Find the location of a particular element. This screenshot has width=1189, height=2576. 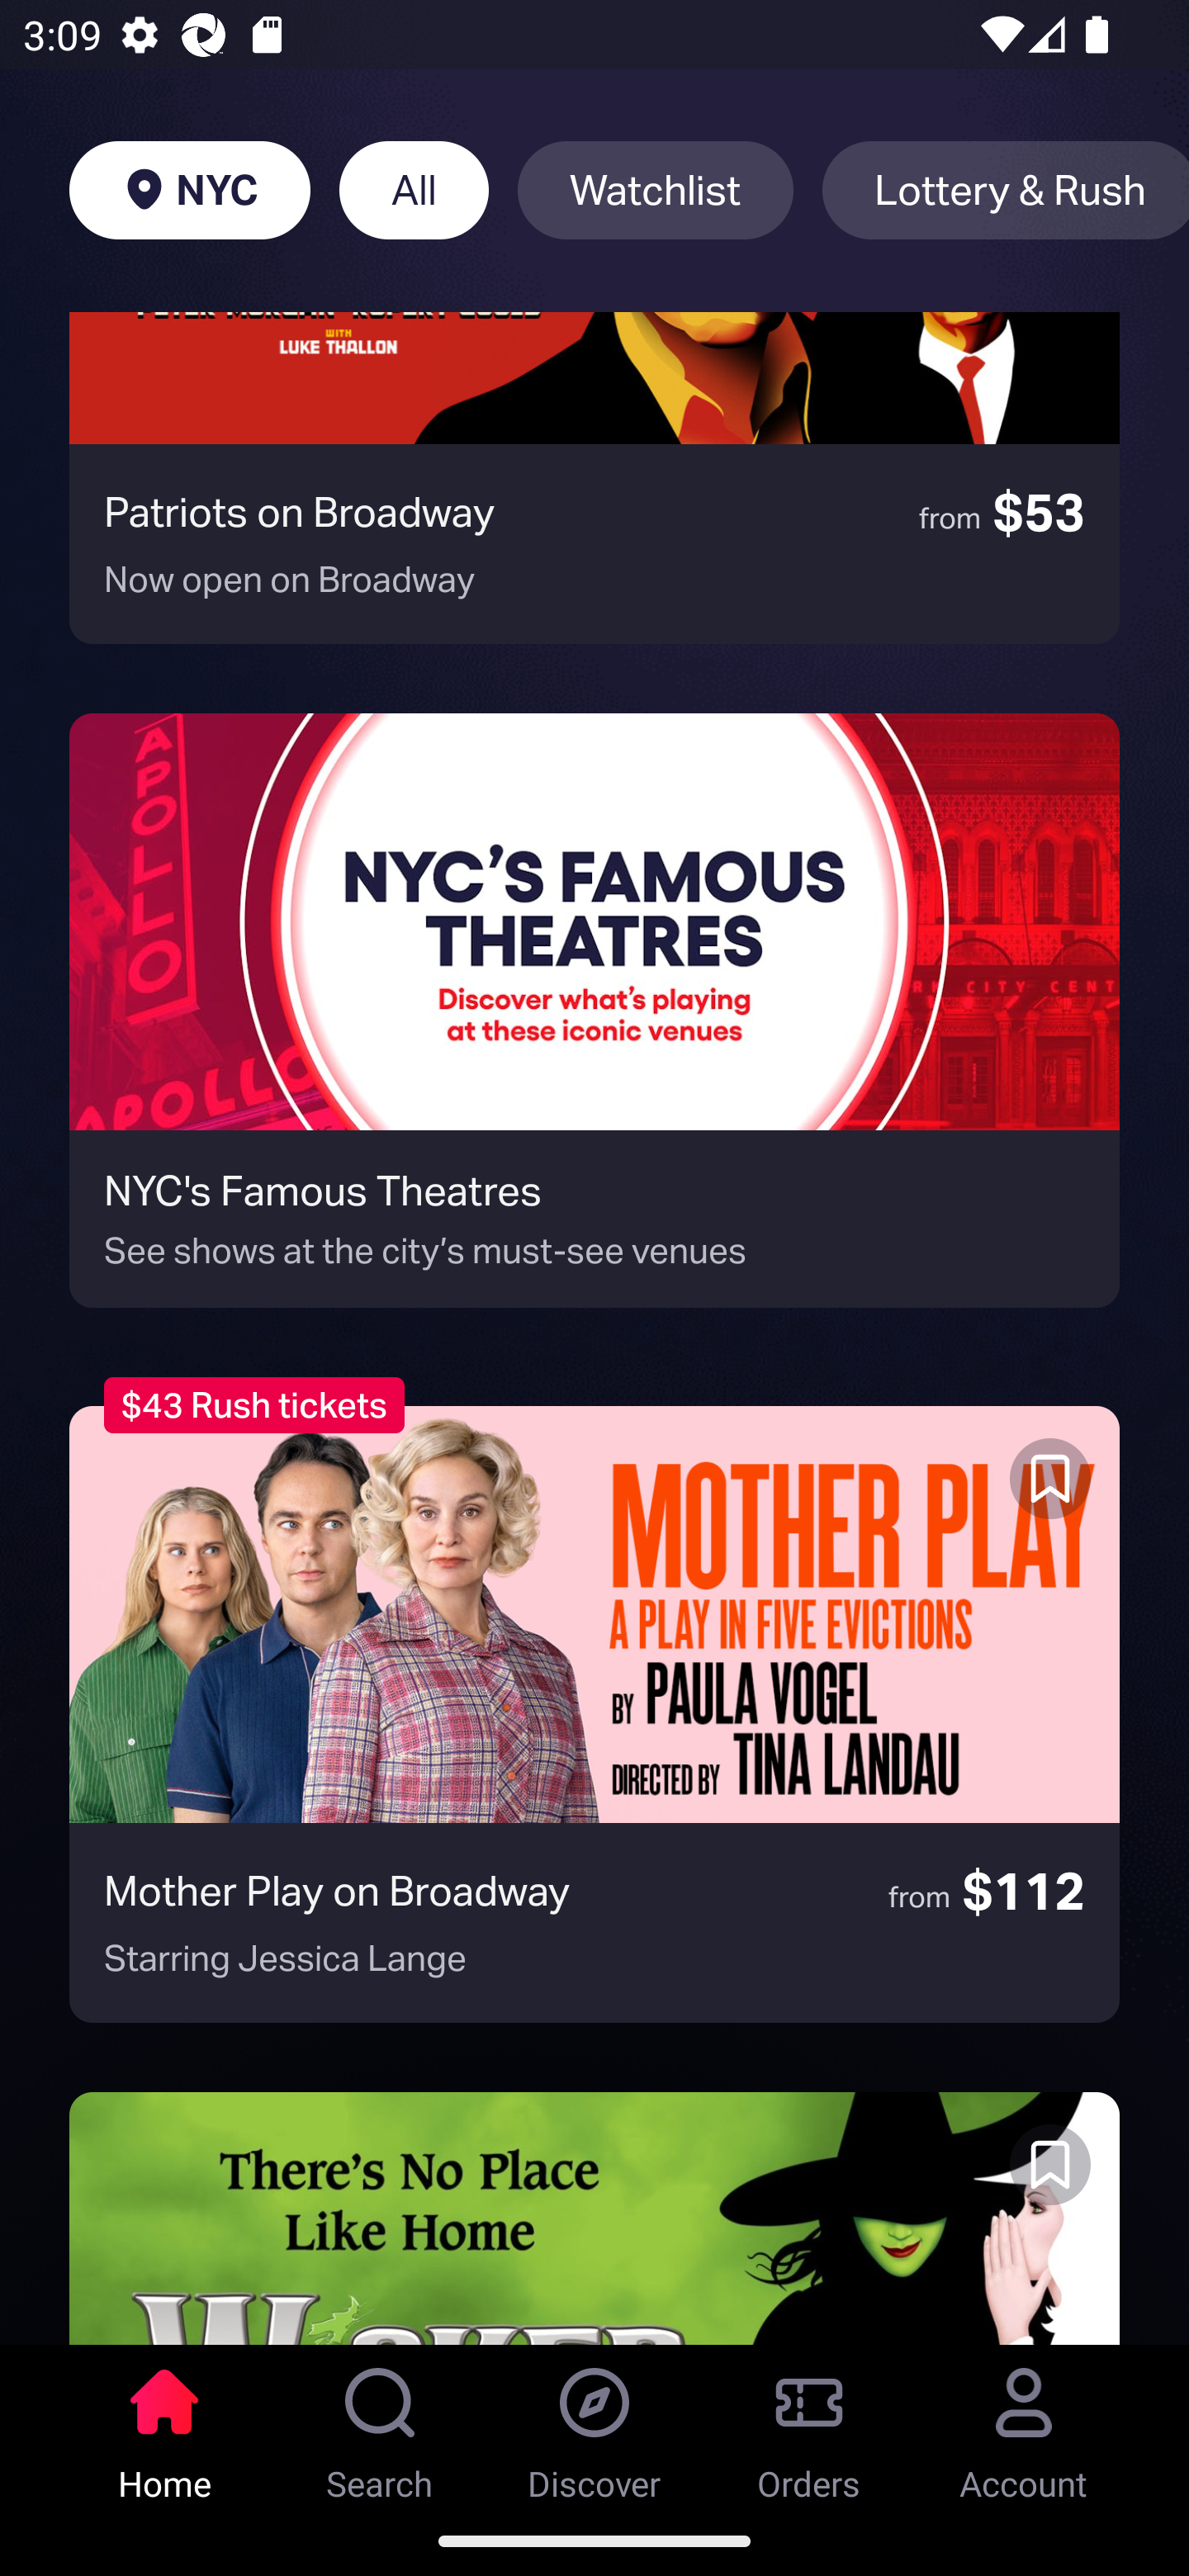

NYC is located at coordinates (189, 190).